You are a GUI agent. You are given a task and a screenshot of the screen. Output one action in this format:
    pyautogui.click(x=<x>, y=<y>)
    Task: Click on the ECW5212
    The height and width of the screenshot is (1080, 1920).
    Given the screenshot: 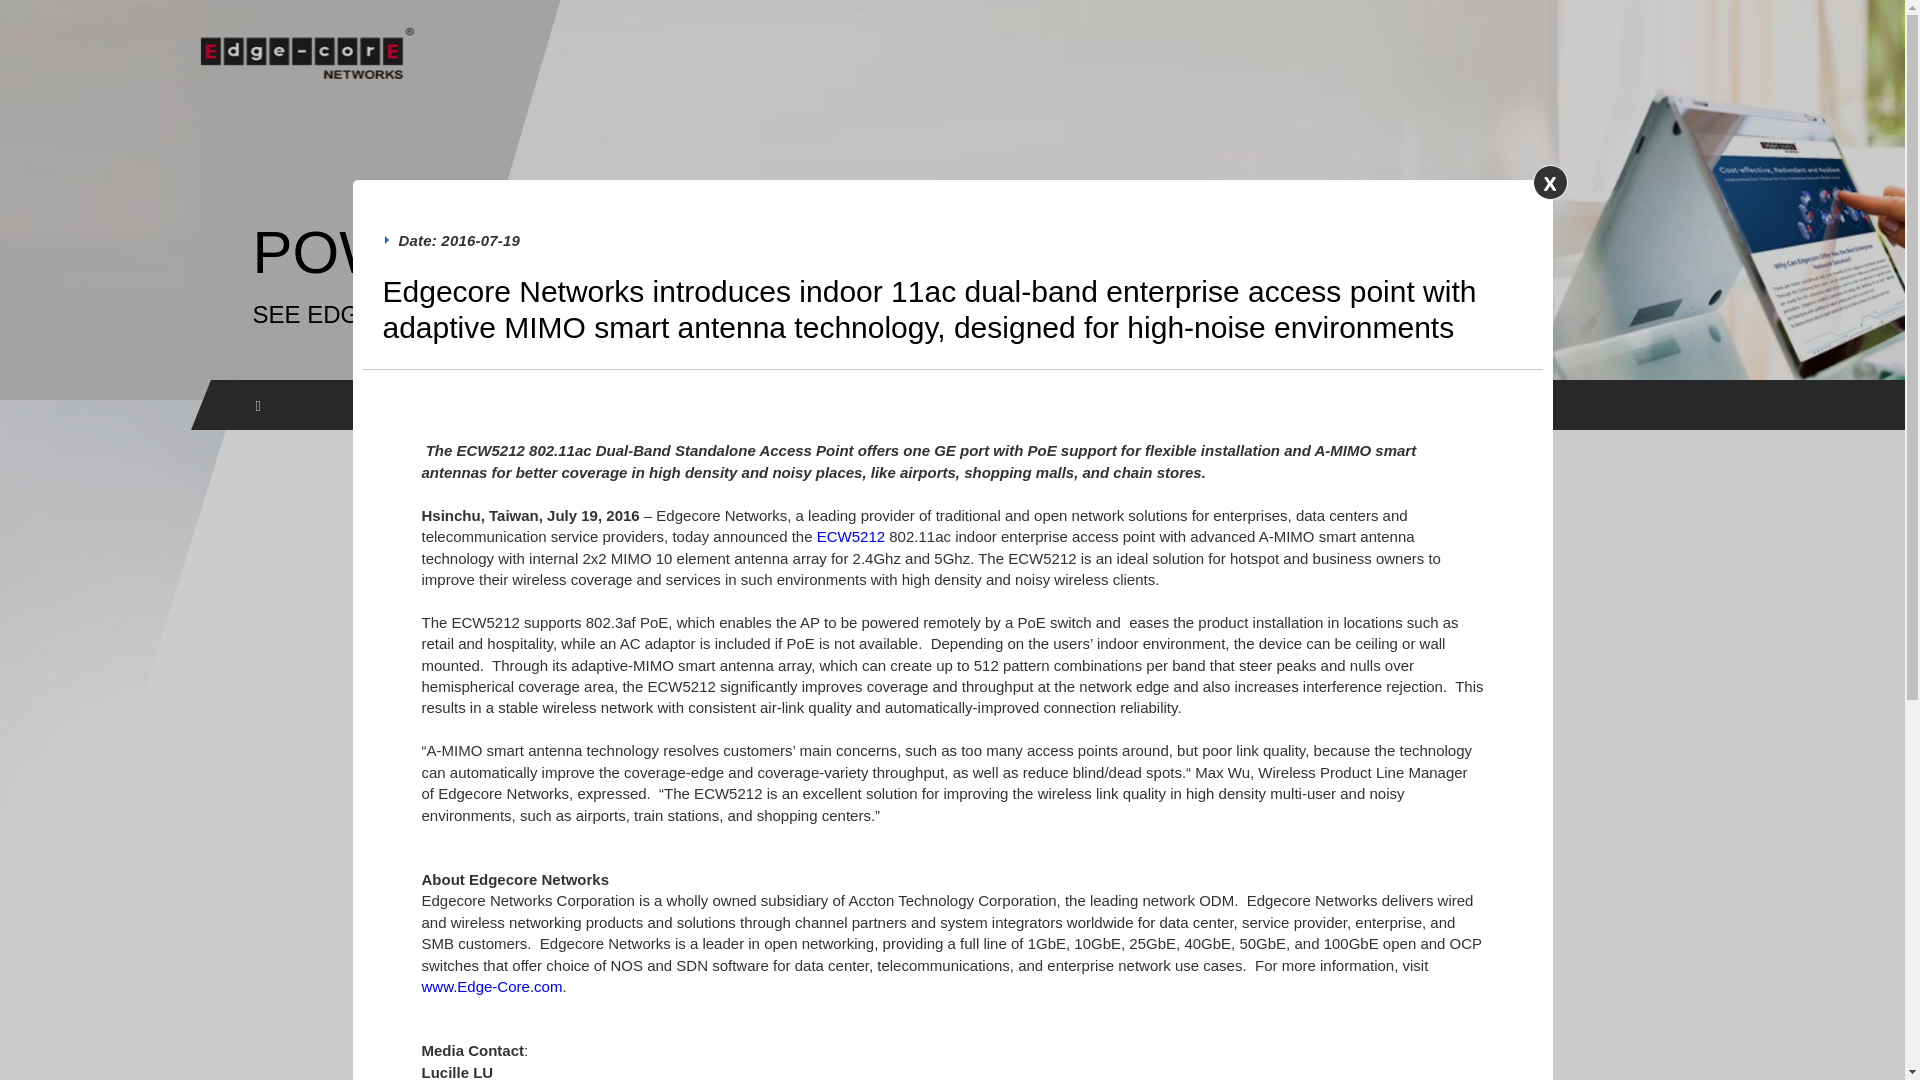 What is the action you would take?
    pyautogui.click(x=851, y=536)
    